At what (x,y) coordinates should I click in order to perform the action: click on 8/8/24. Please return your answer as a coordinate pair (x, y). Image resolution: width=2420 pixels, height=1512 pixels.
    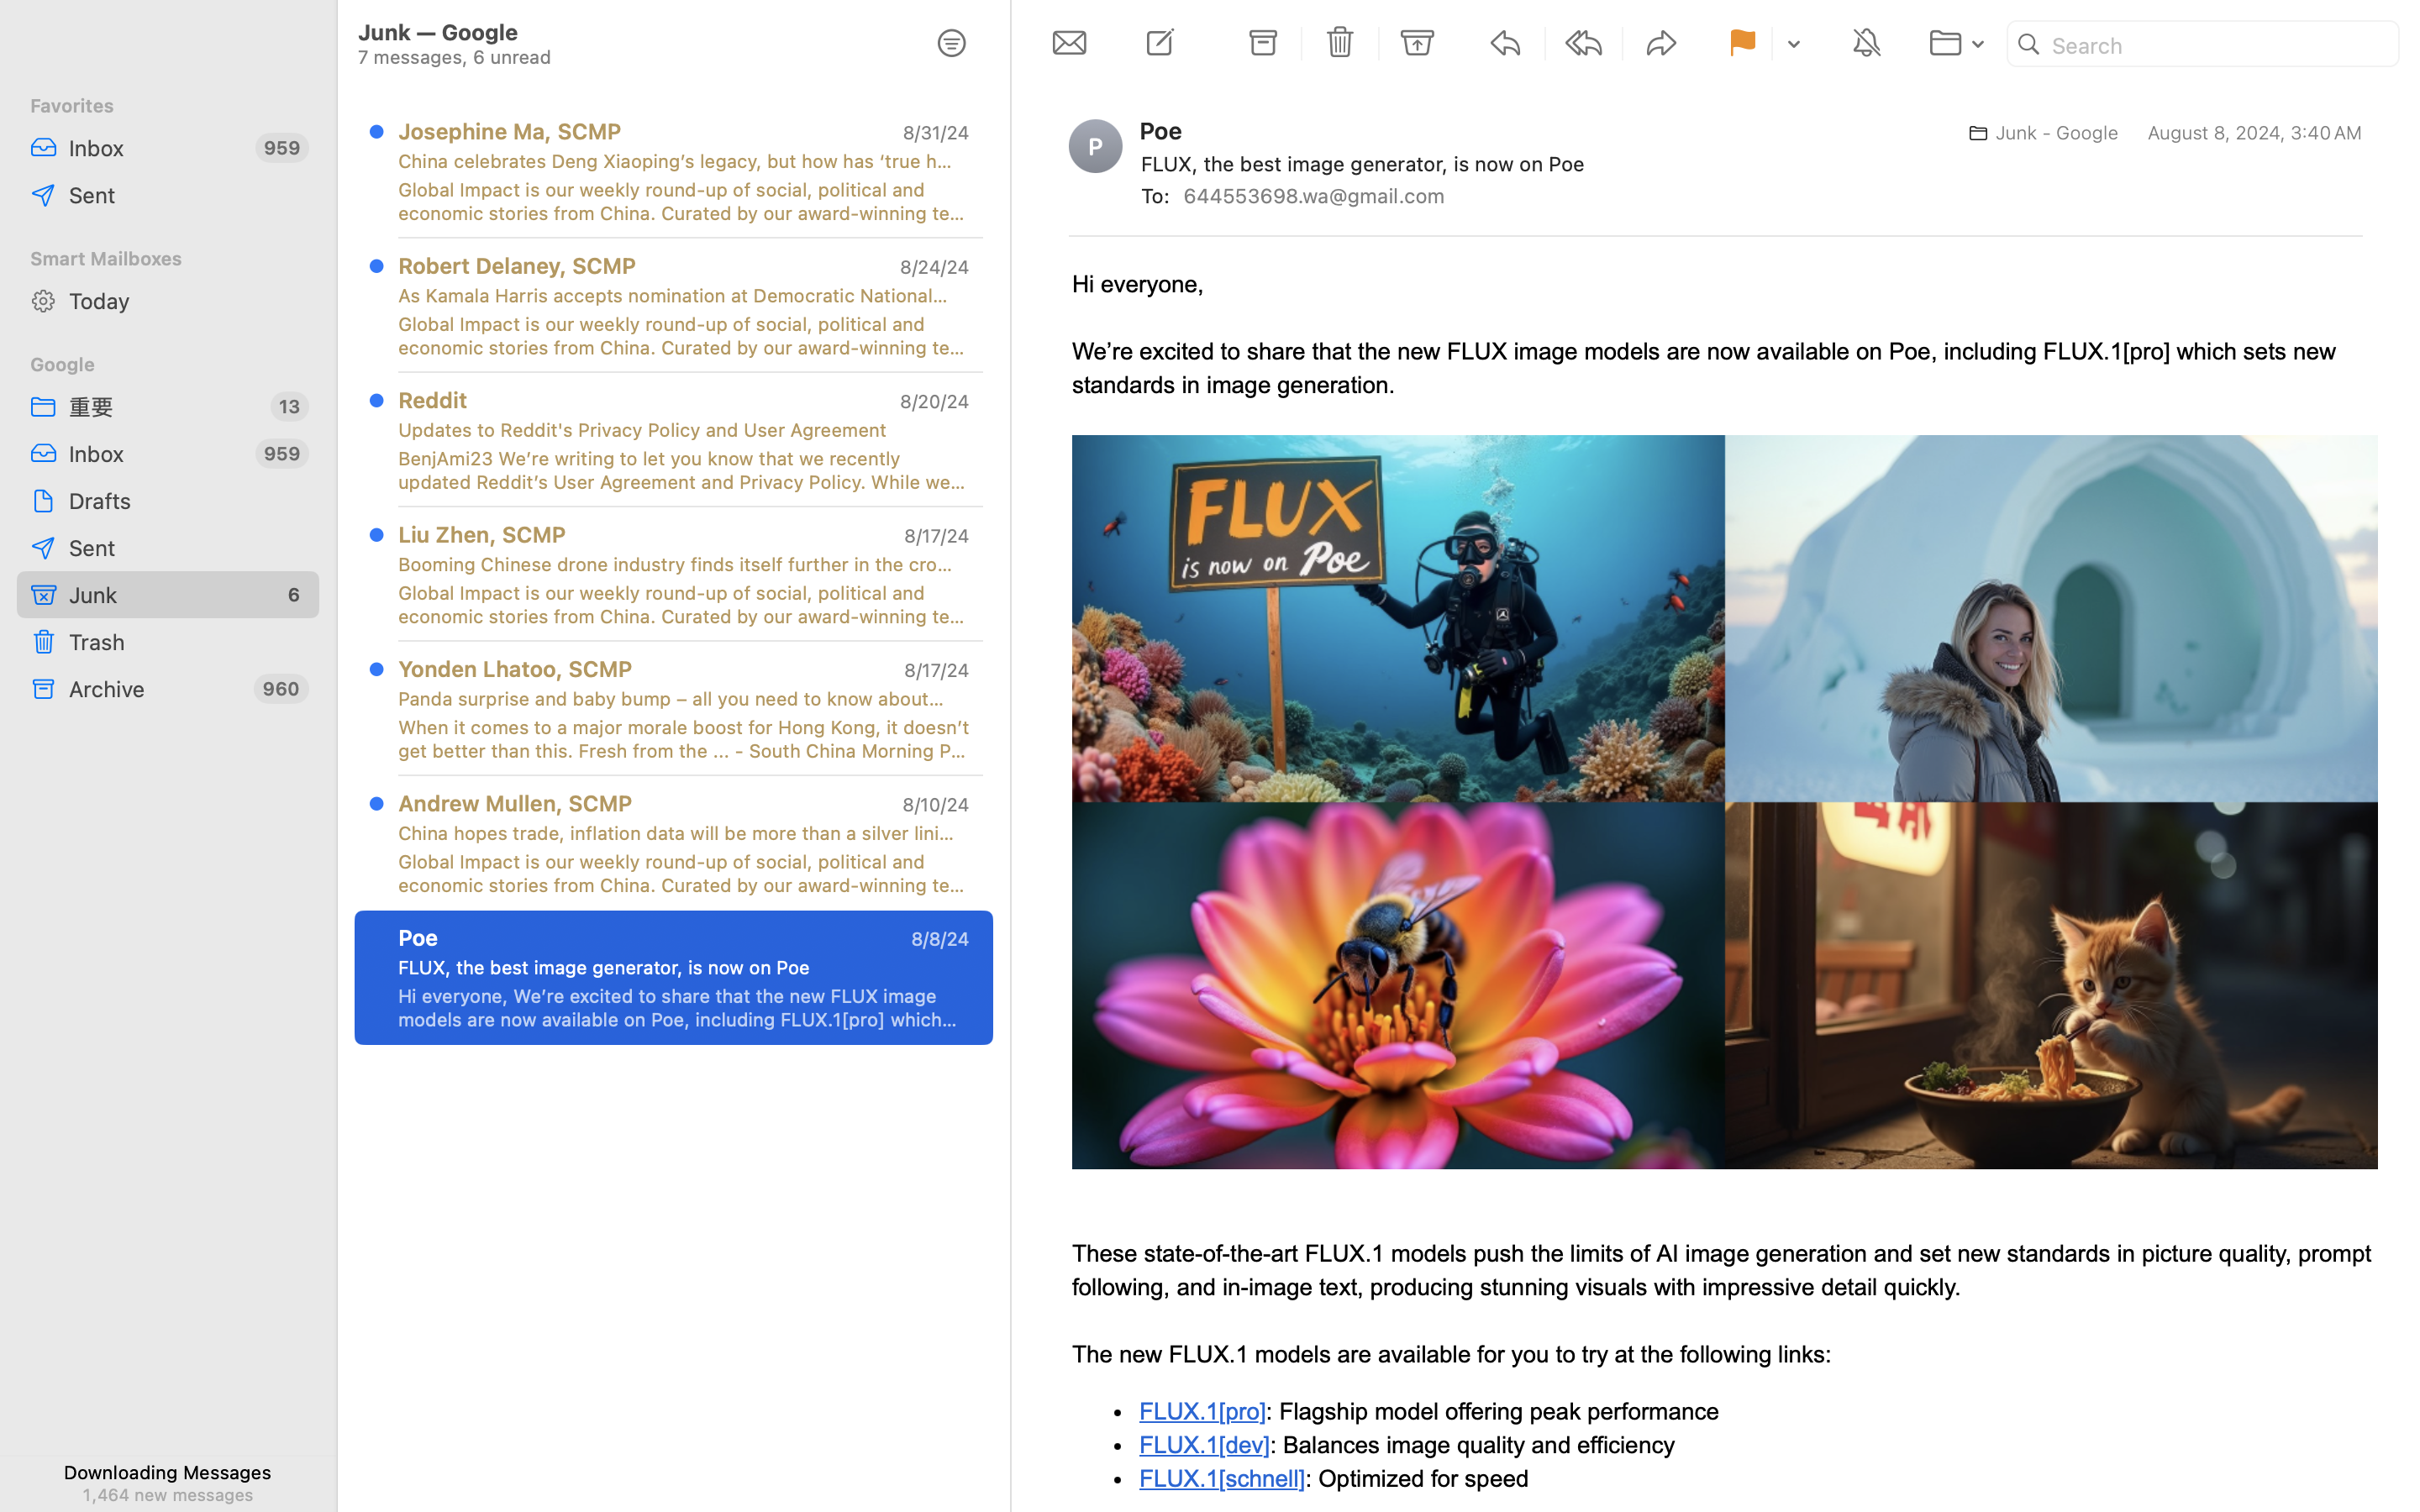
    Looking at the image, I should click on (940, 939).